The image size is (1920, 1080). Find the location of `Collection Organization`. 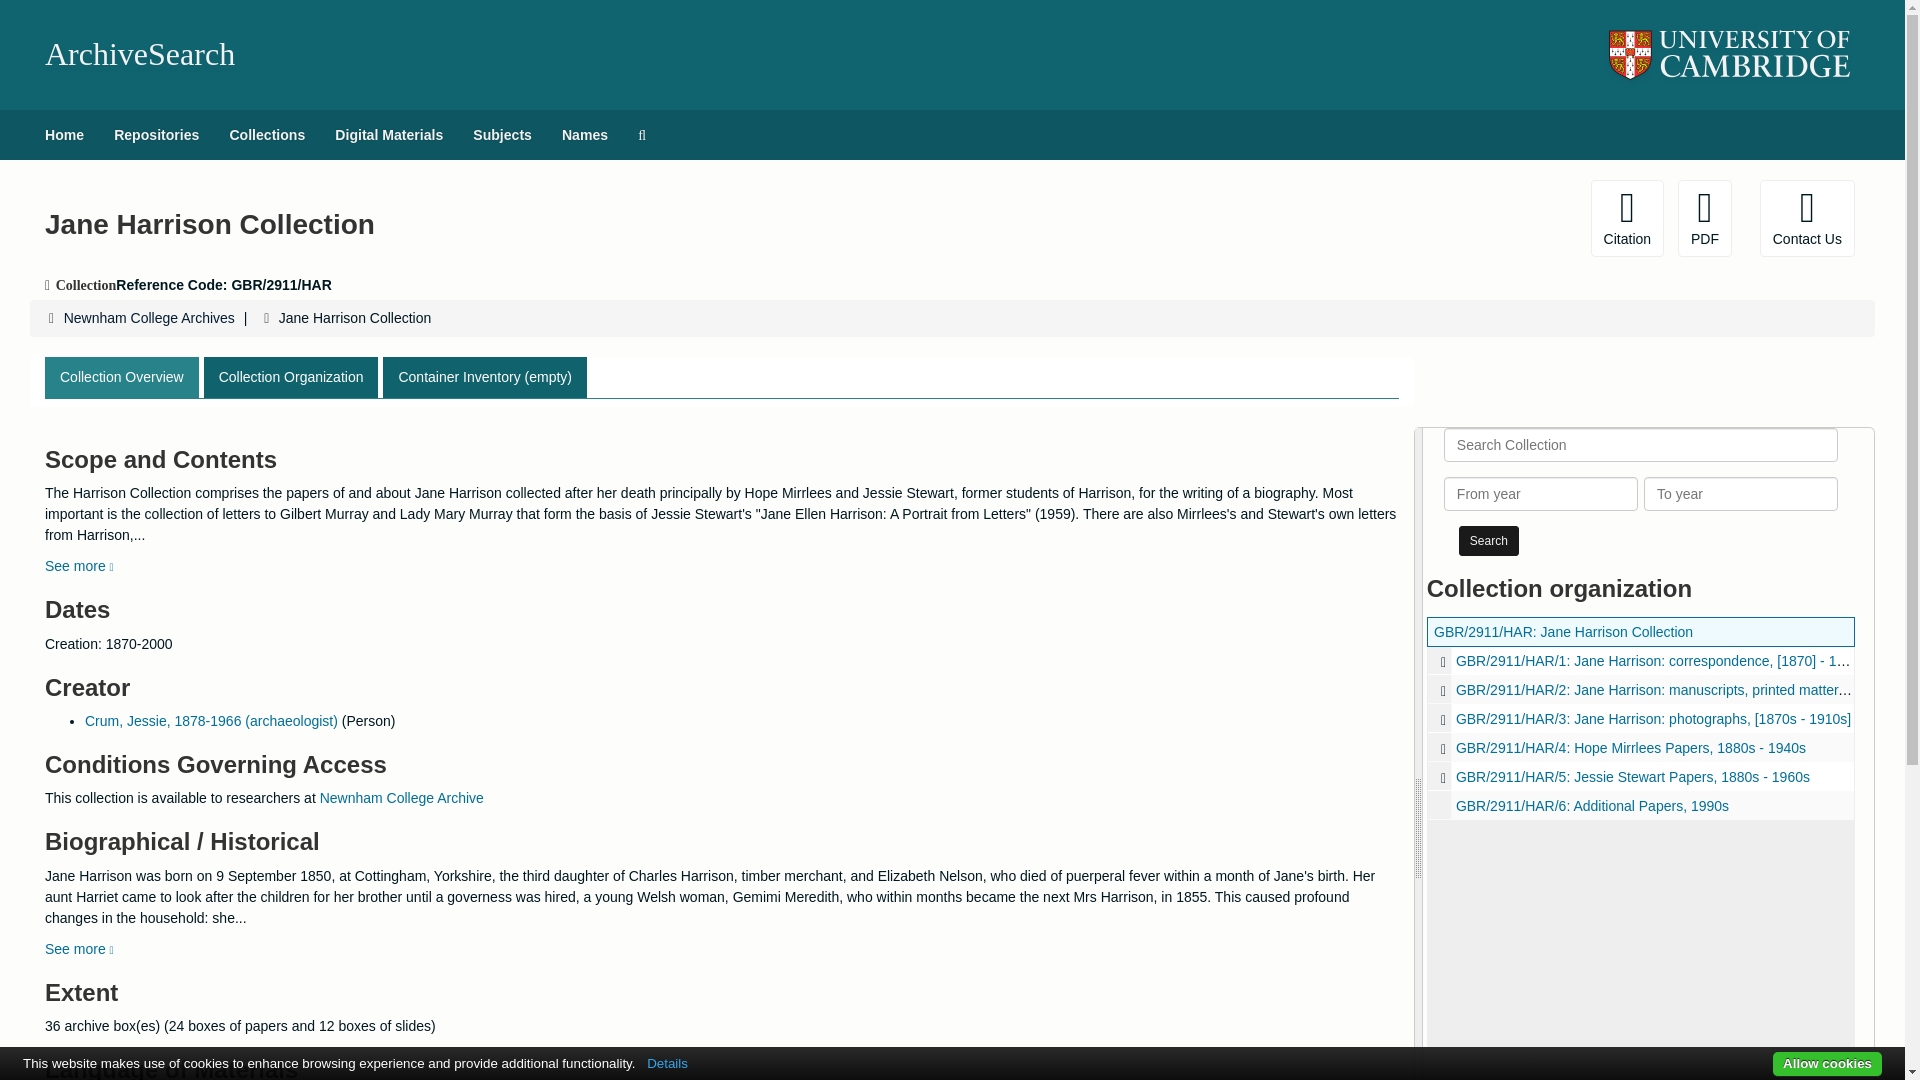

Collection Organization is located at coordinates (290, 378).